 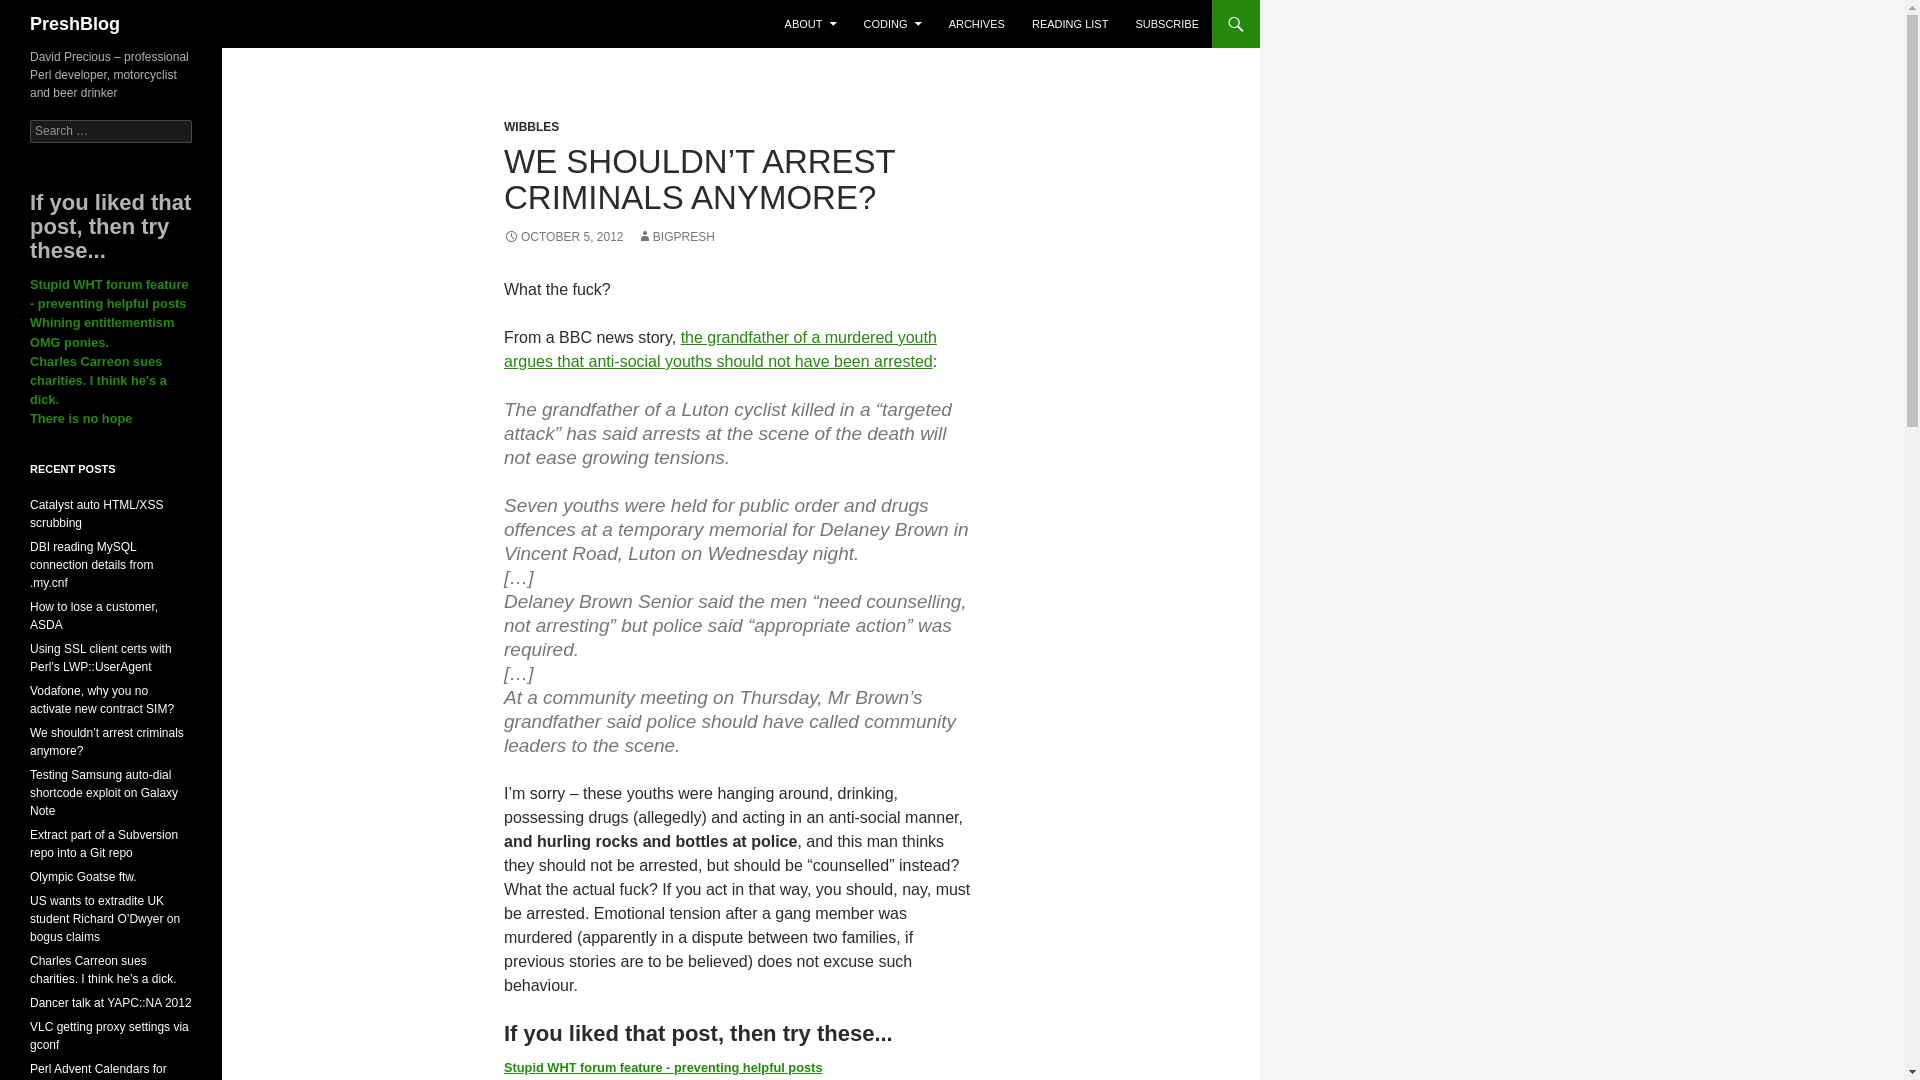 I want to click on Stupid WHT forum feature - preventing helpful posts, so click(x=663, y=1066).